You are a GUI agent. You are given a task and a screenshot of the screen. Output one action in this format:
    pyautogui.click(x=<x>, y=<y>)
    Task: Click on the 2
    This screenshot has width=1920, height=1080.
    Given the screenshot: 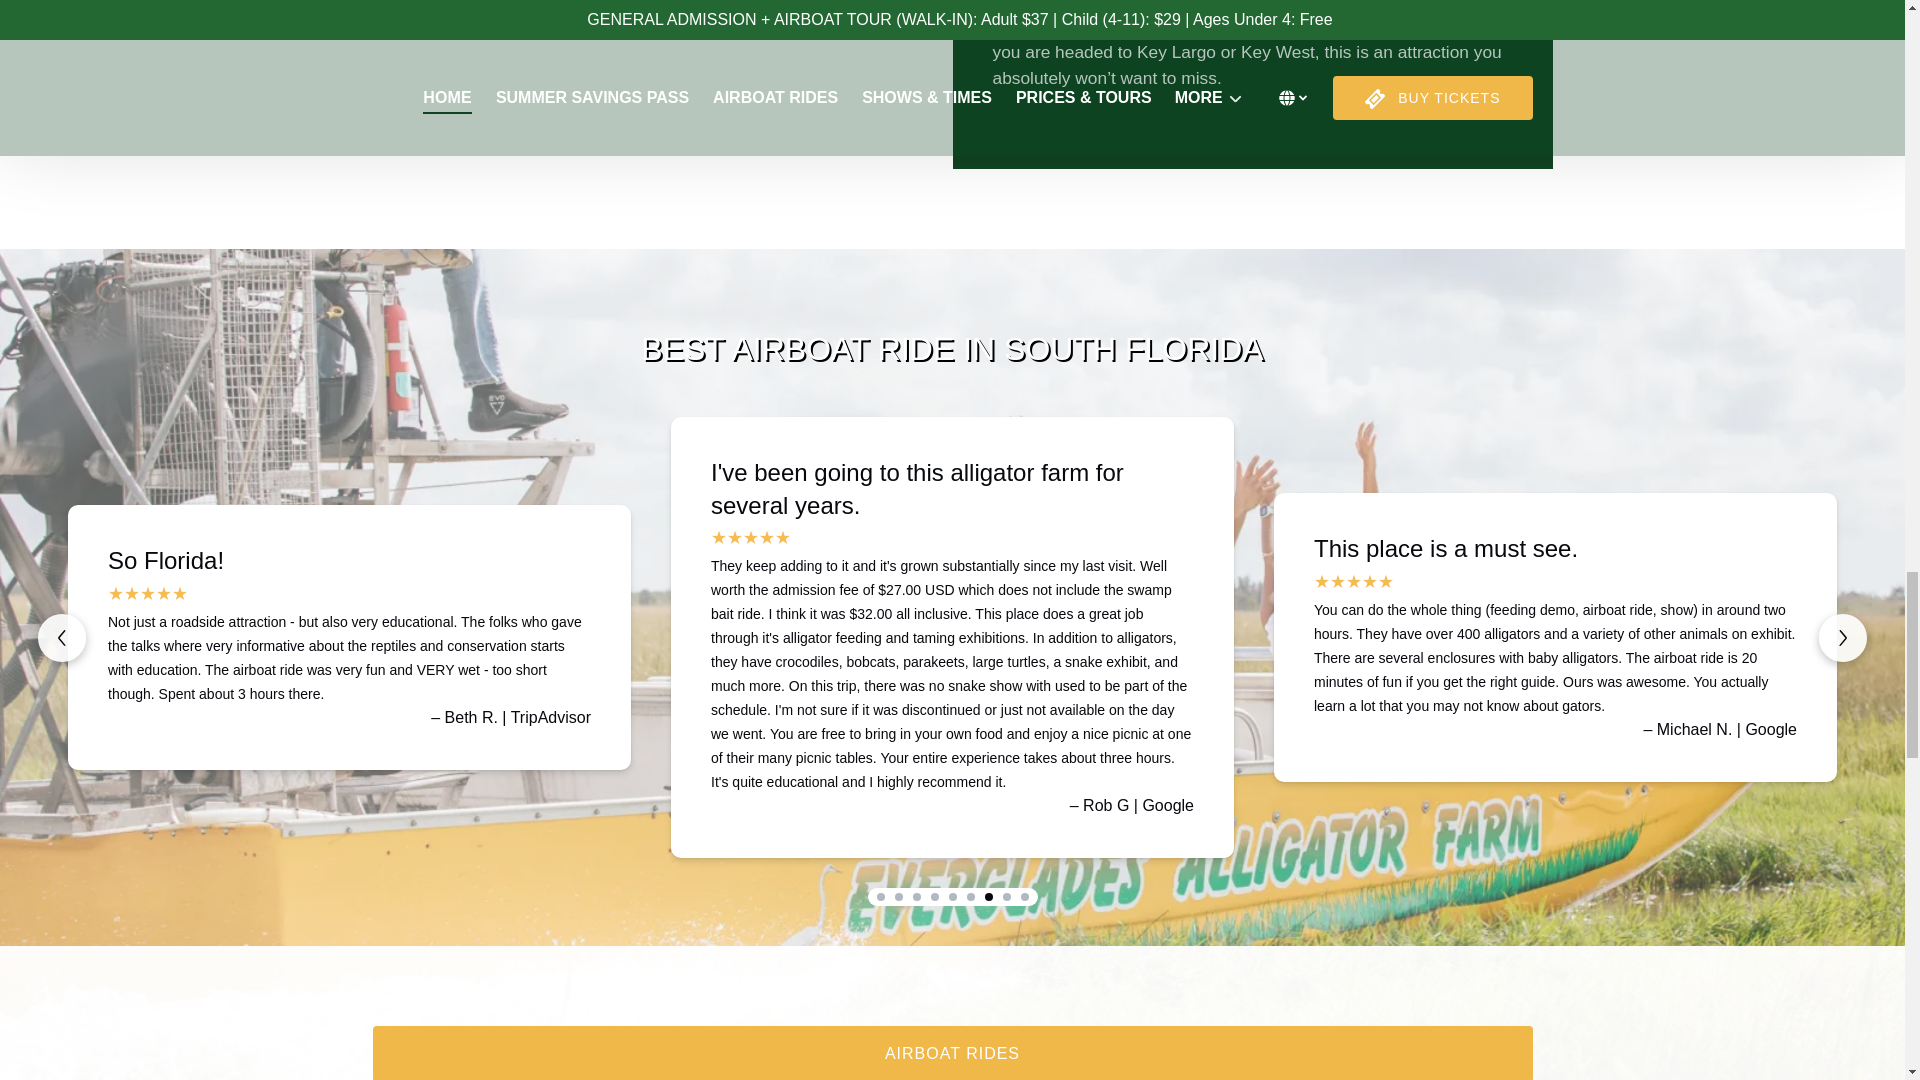 What is the action you would take?
    pyautogui.click(x=898, y=896)
    